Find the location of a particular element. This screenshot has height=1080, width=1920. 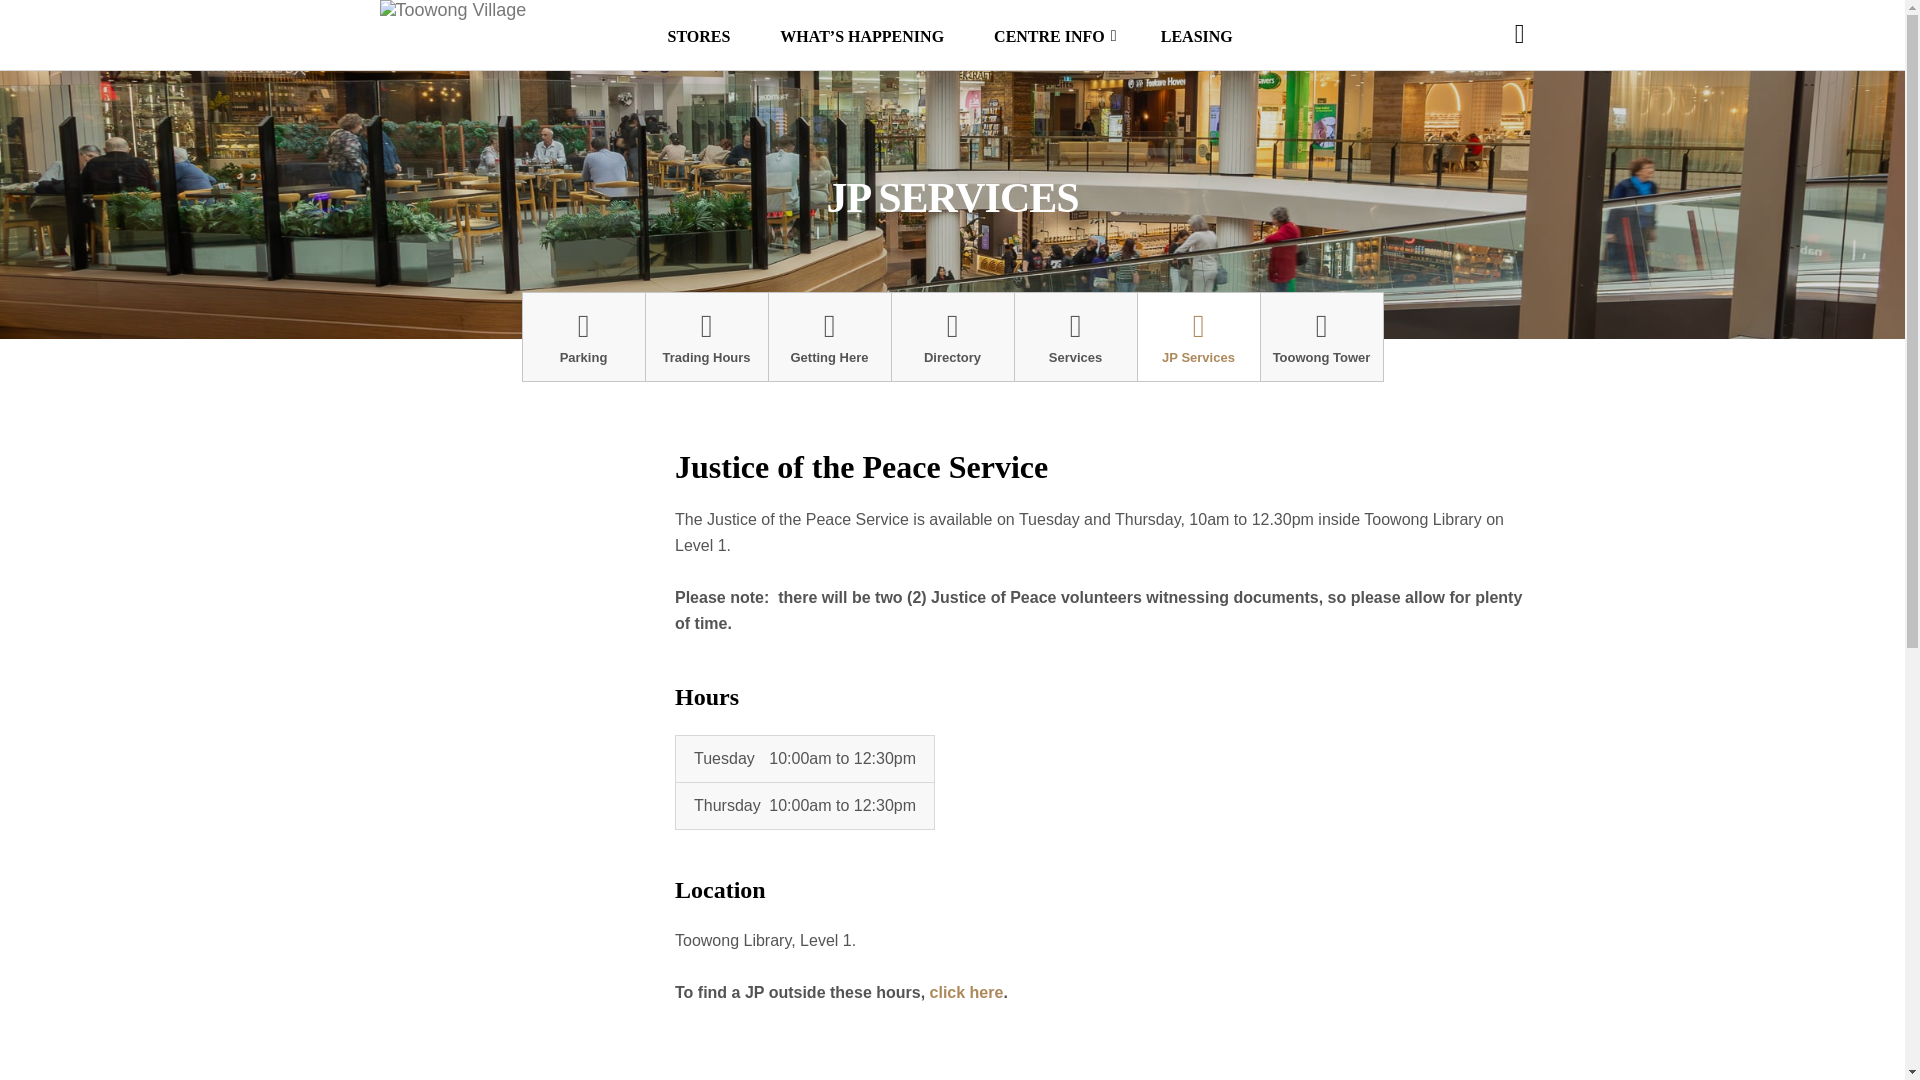

Parking is located at coordinates (582, 336).